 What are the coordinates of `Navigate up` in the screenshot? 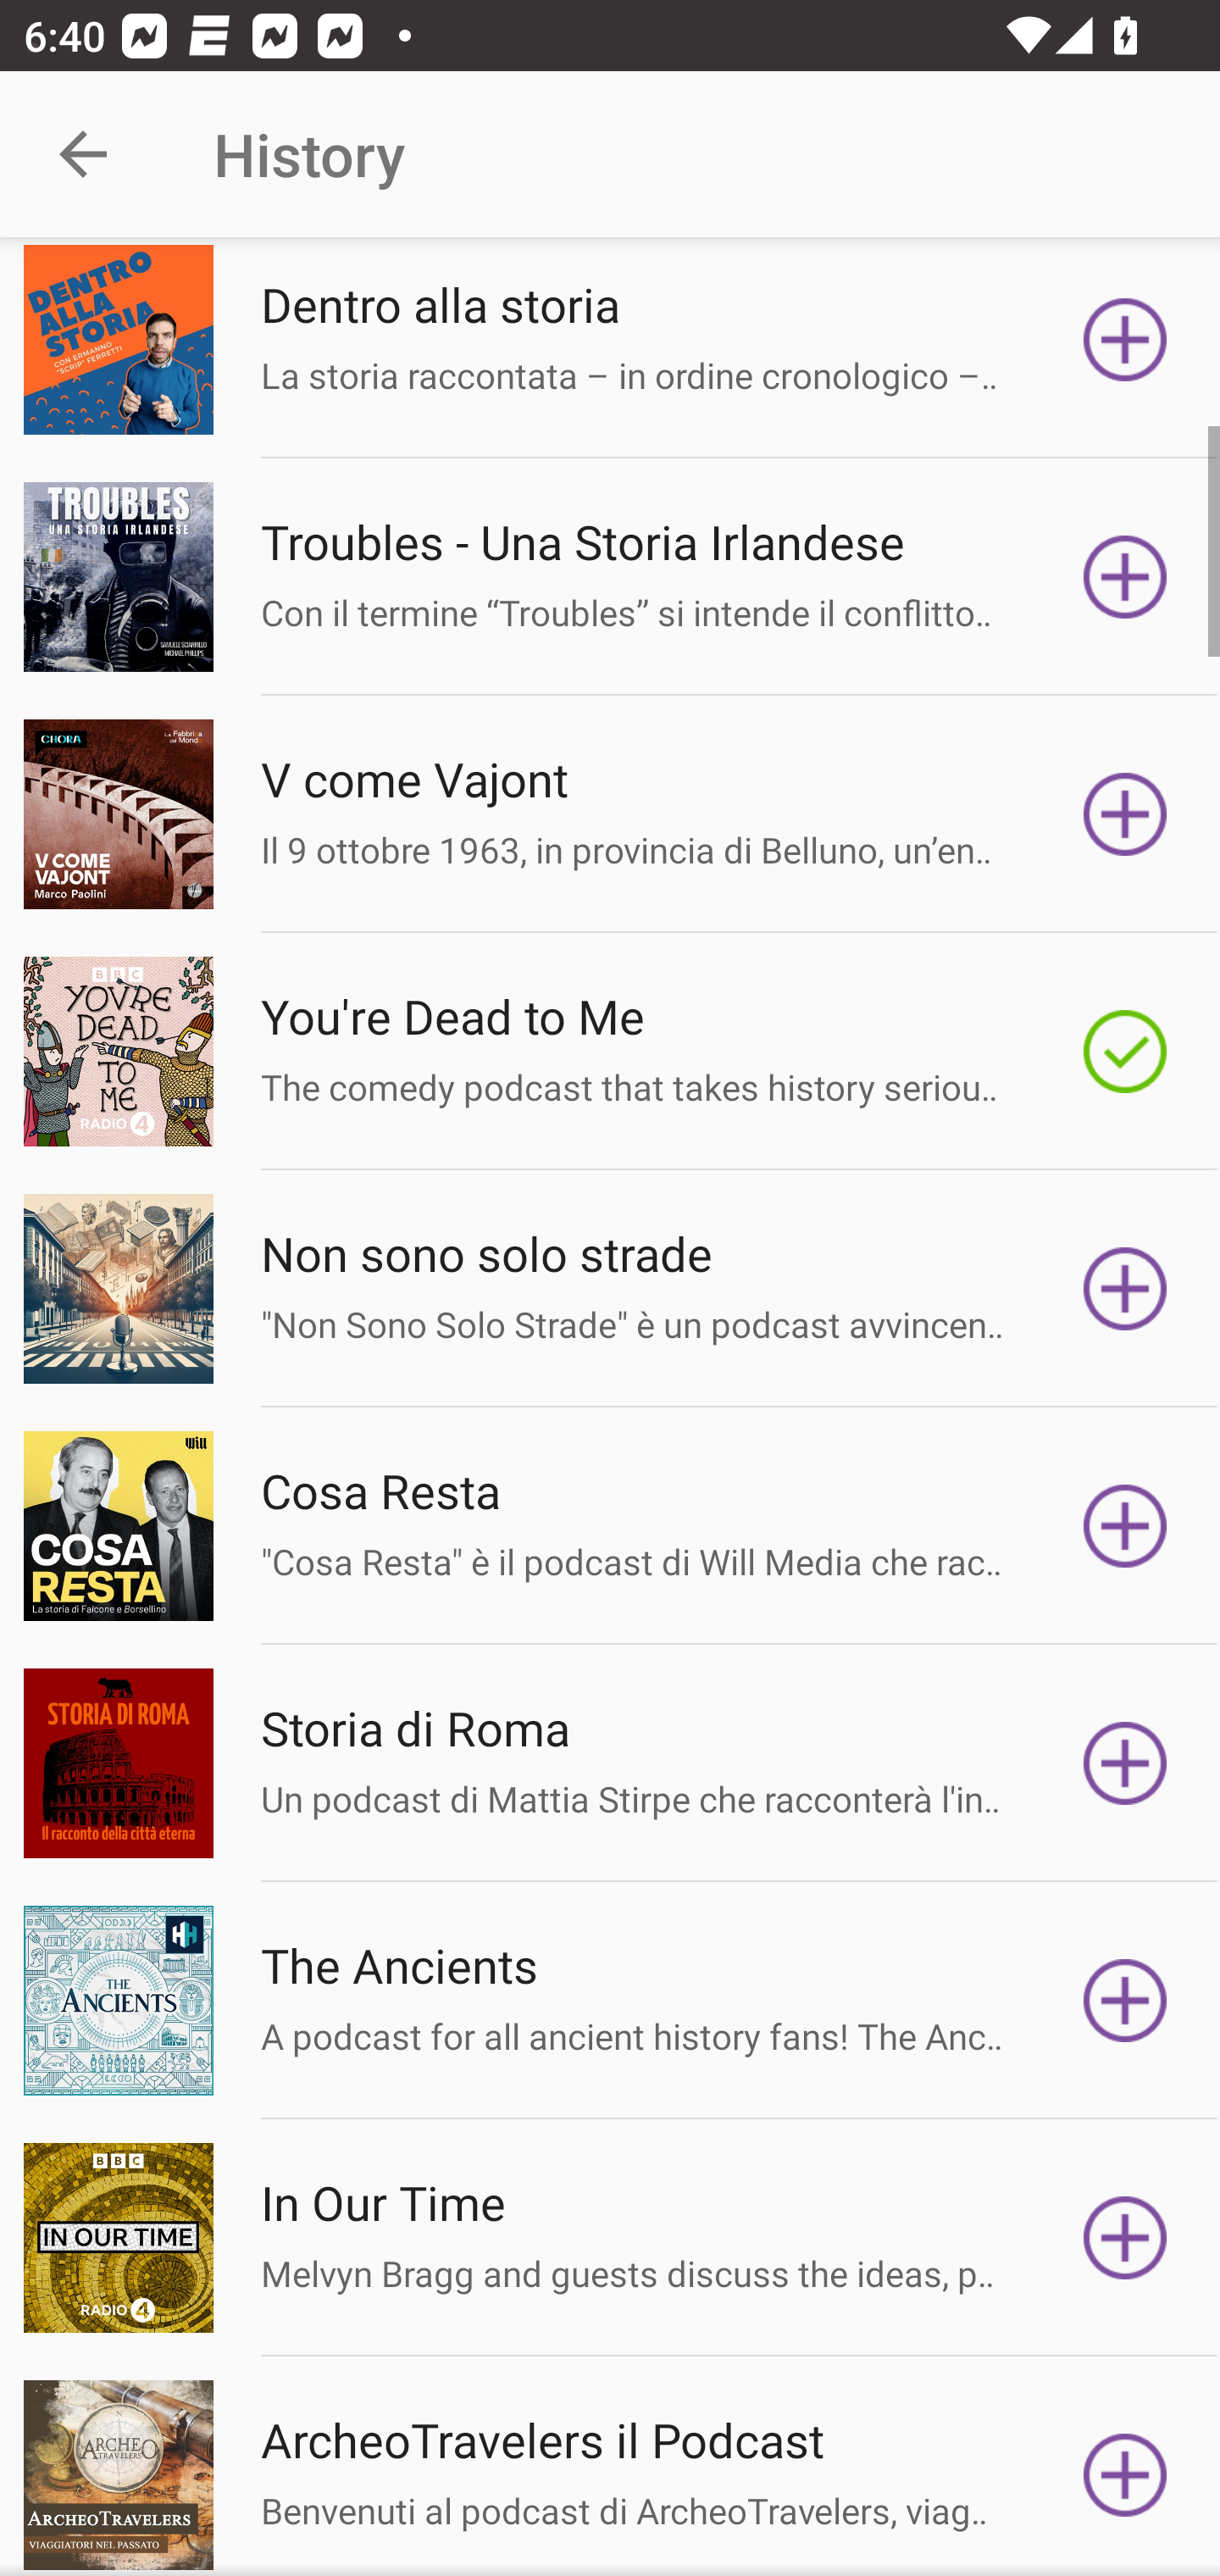 It's located at (83, 154).